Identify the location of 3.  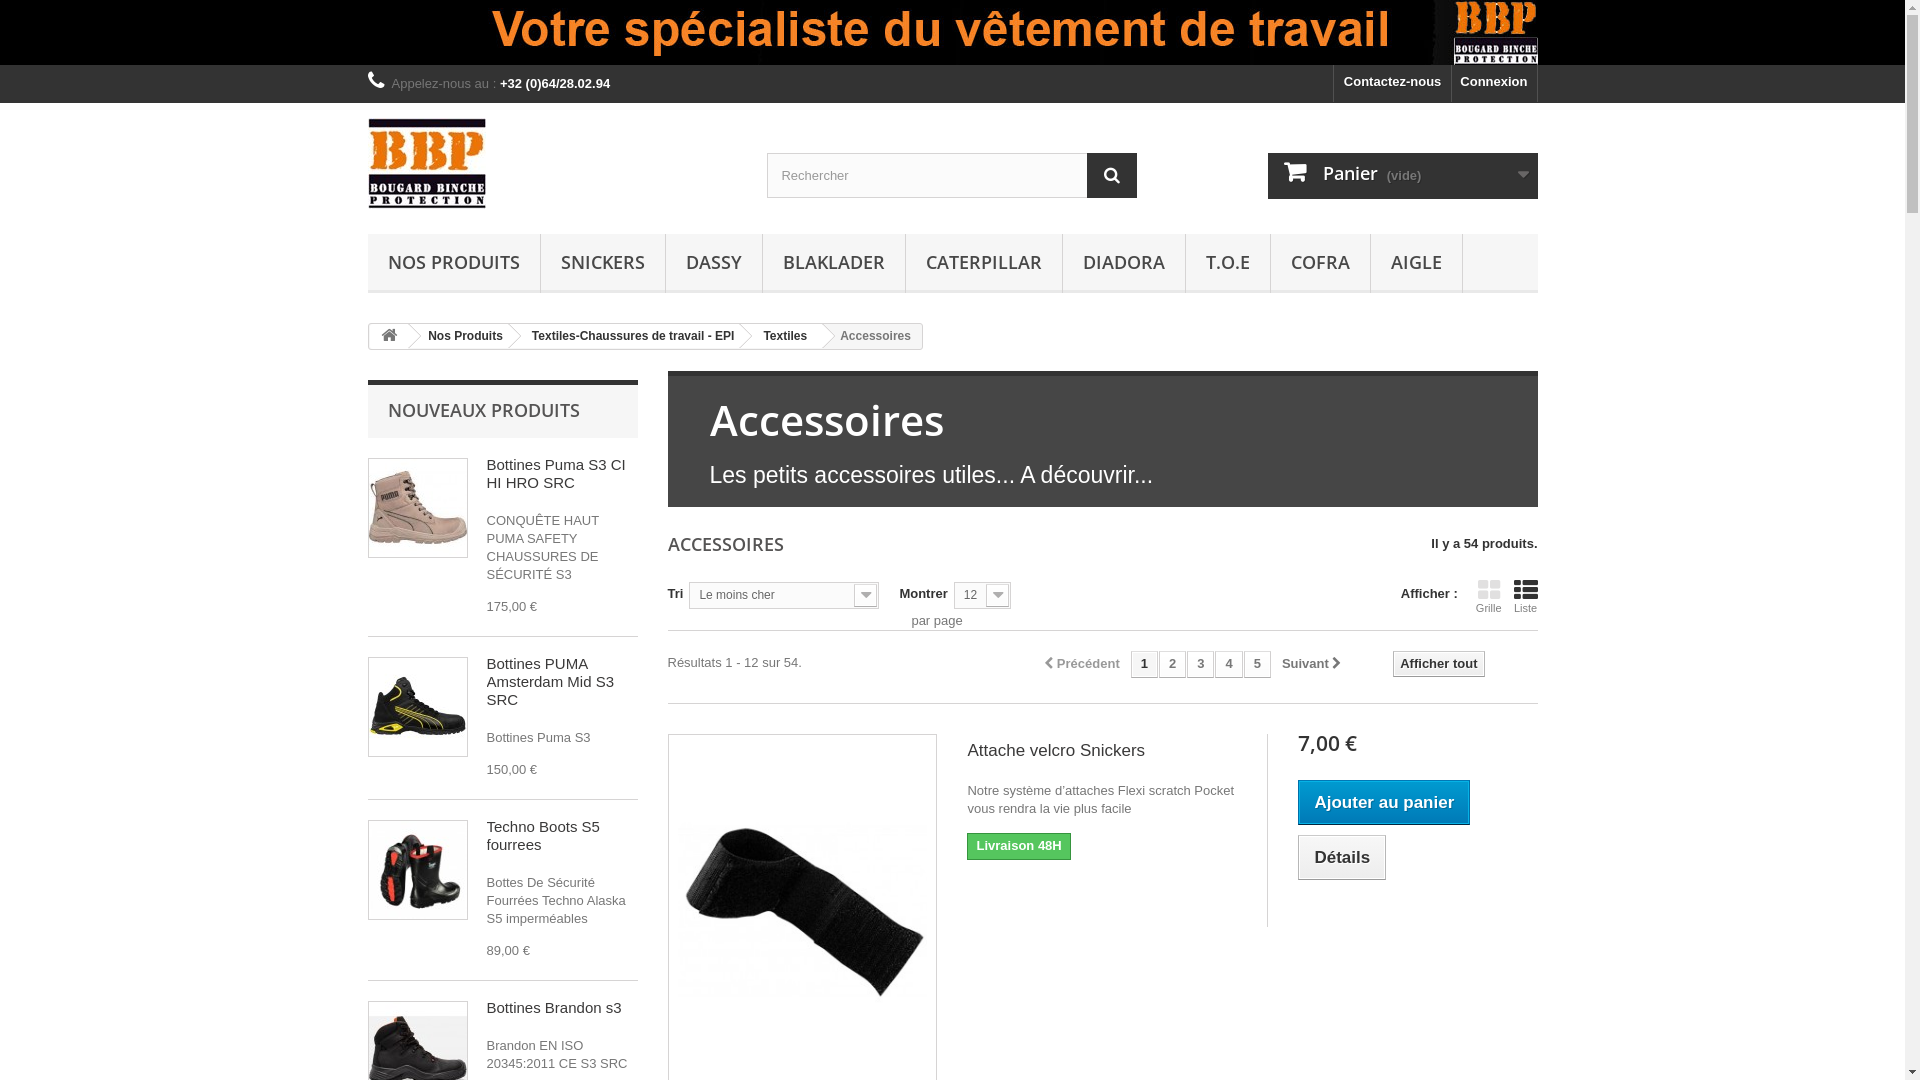
(1200, 664).